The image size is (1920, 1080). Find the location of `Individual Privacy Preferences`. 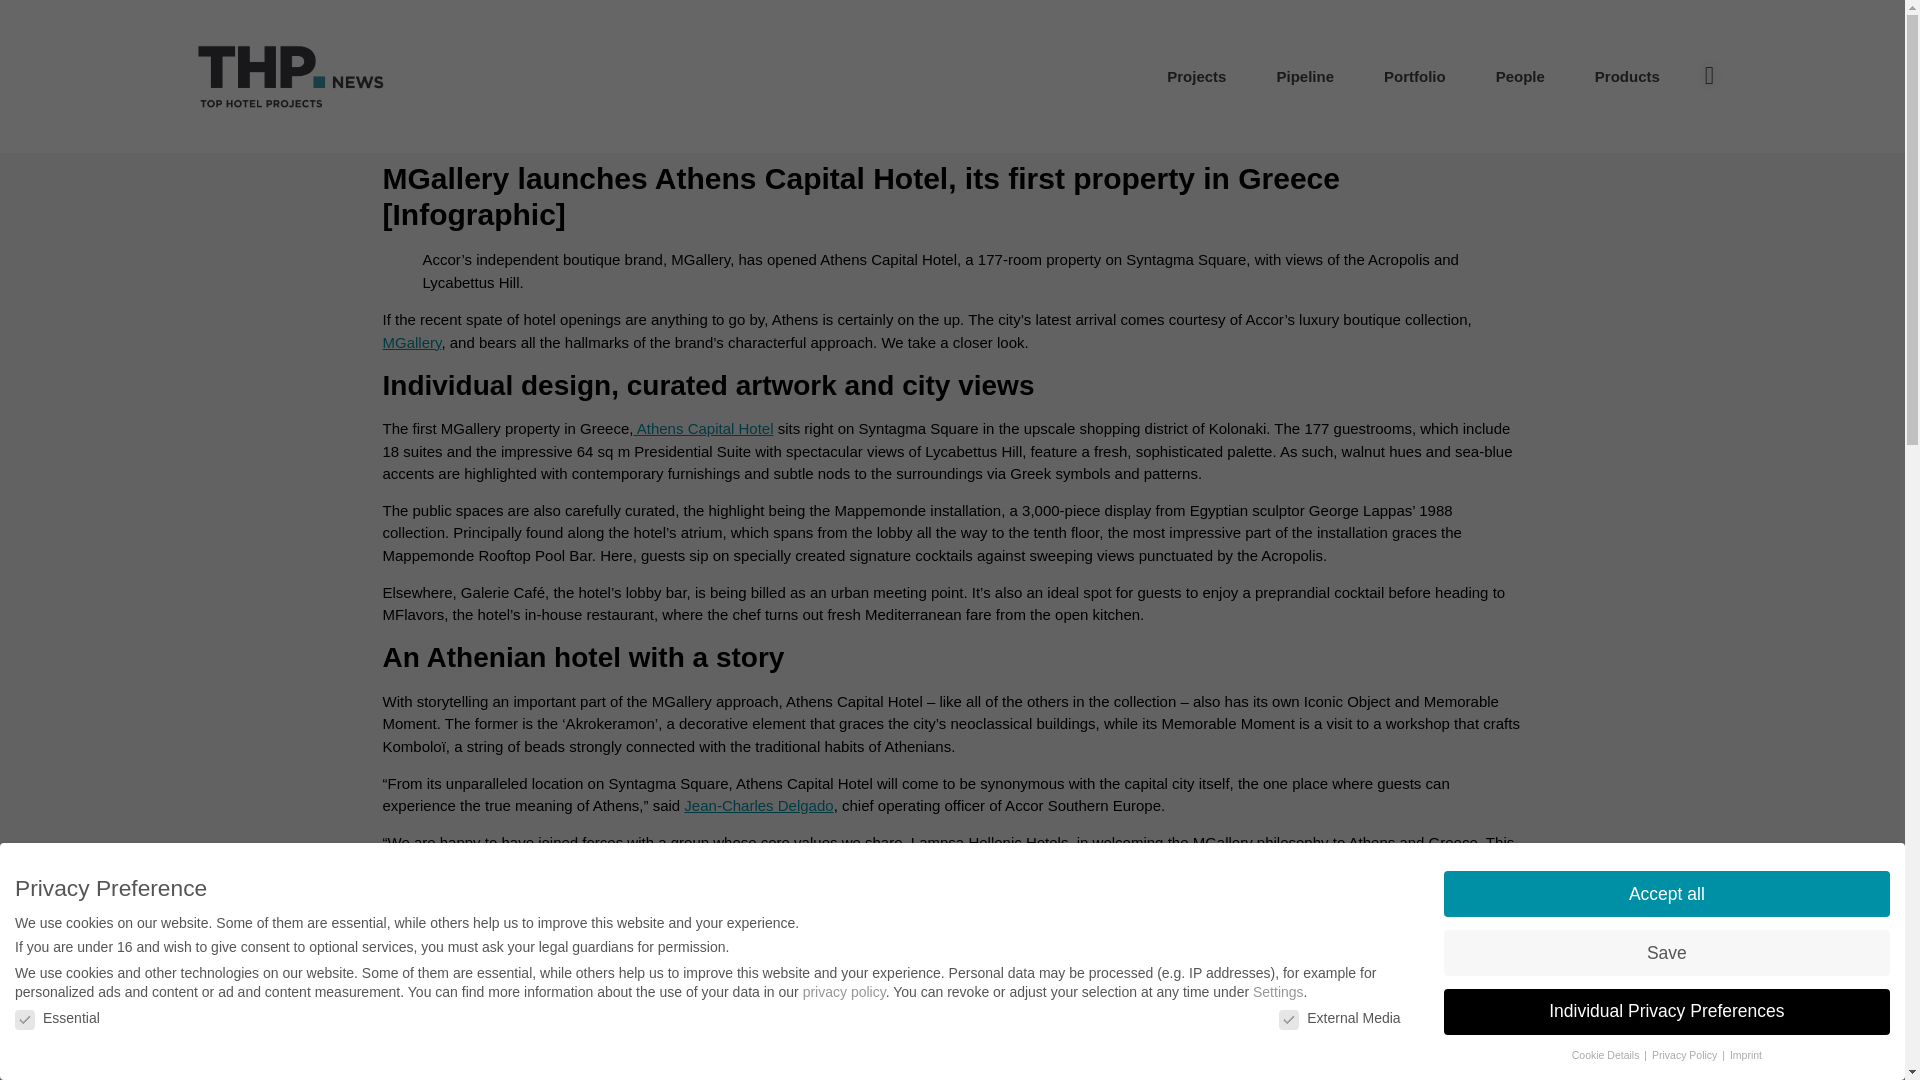

Individual Privacy Preferences is located at coordinates (1666, 1012).